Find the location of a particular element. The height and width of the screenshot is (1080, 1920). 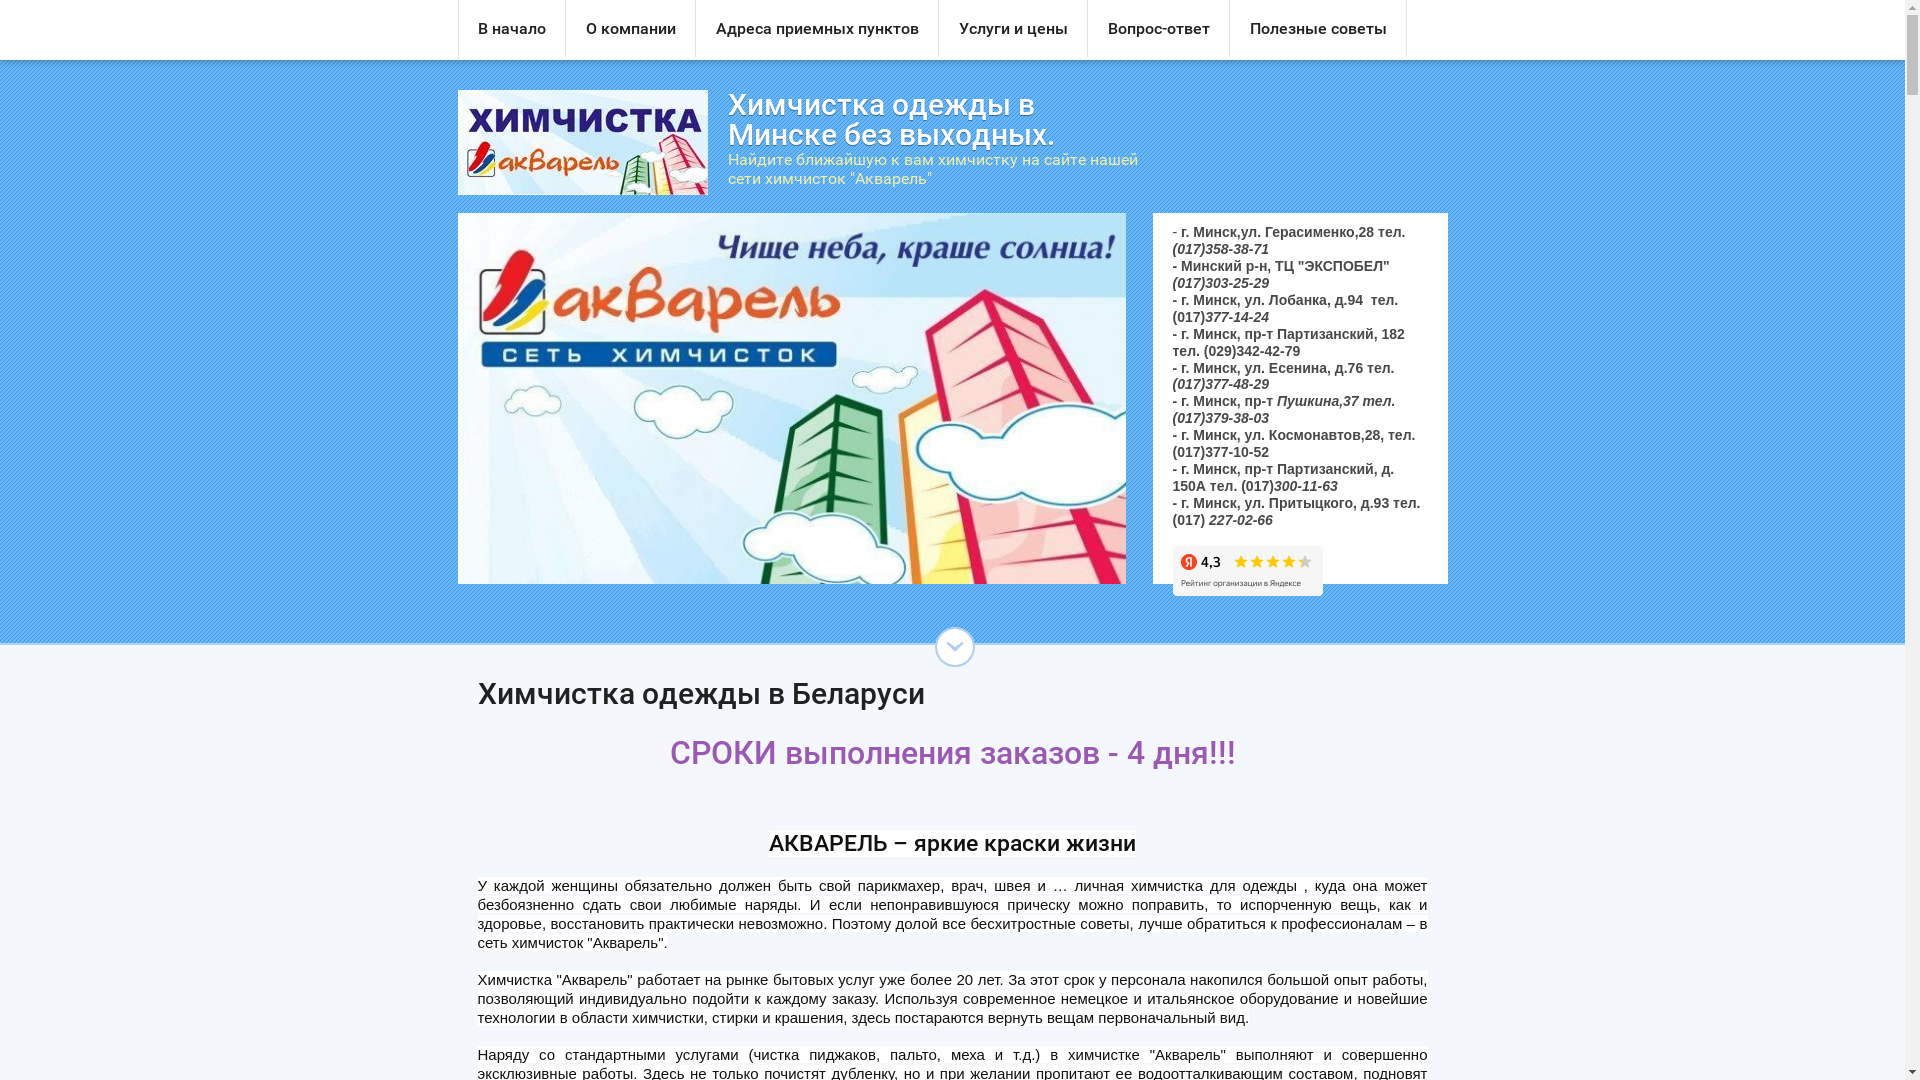

(017)377-10-52 is located at coordinates (1220, 452).